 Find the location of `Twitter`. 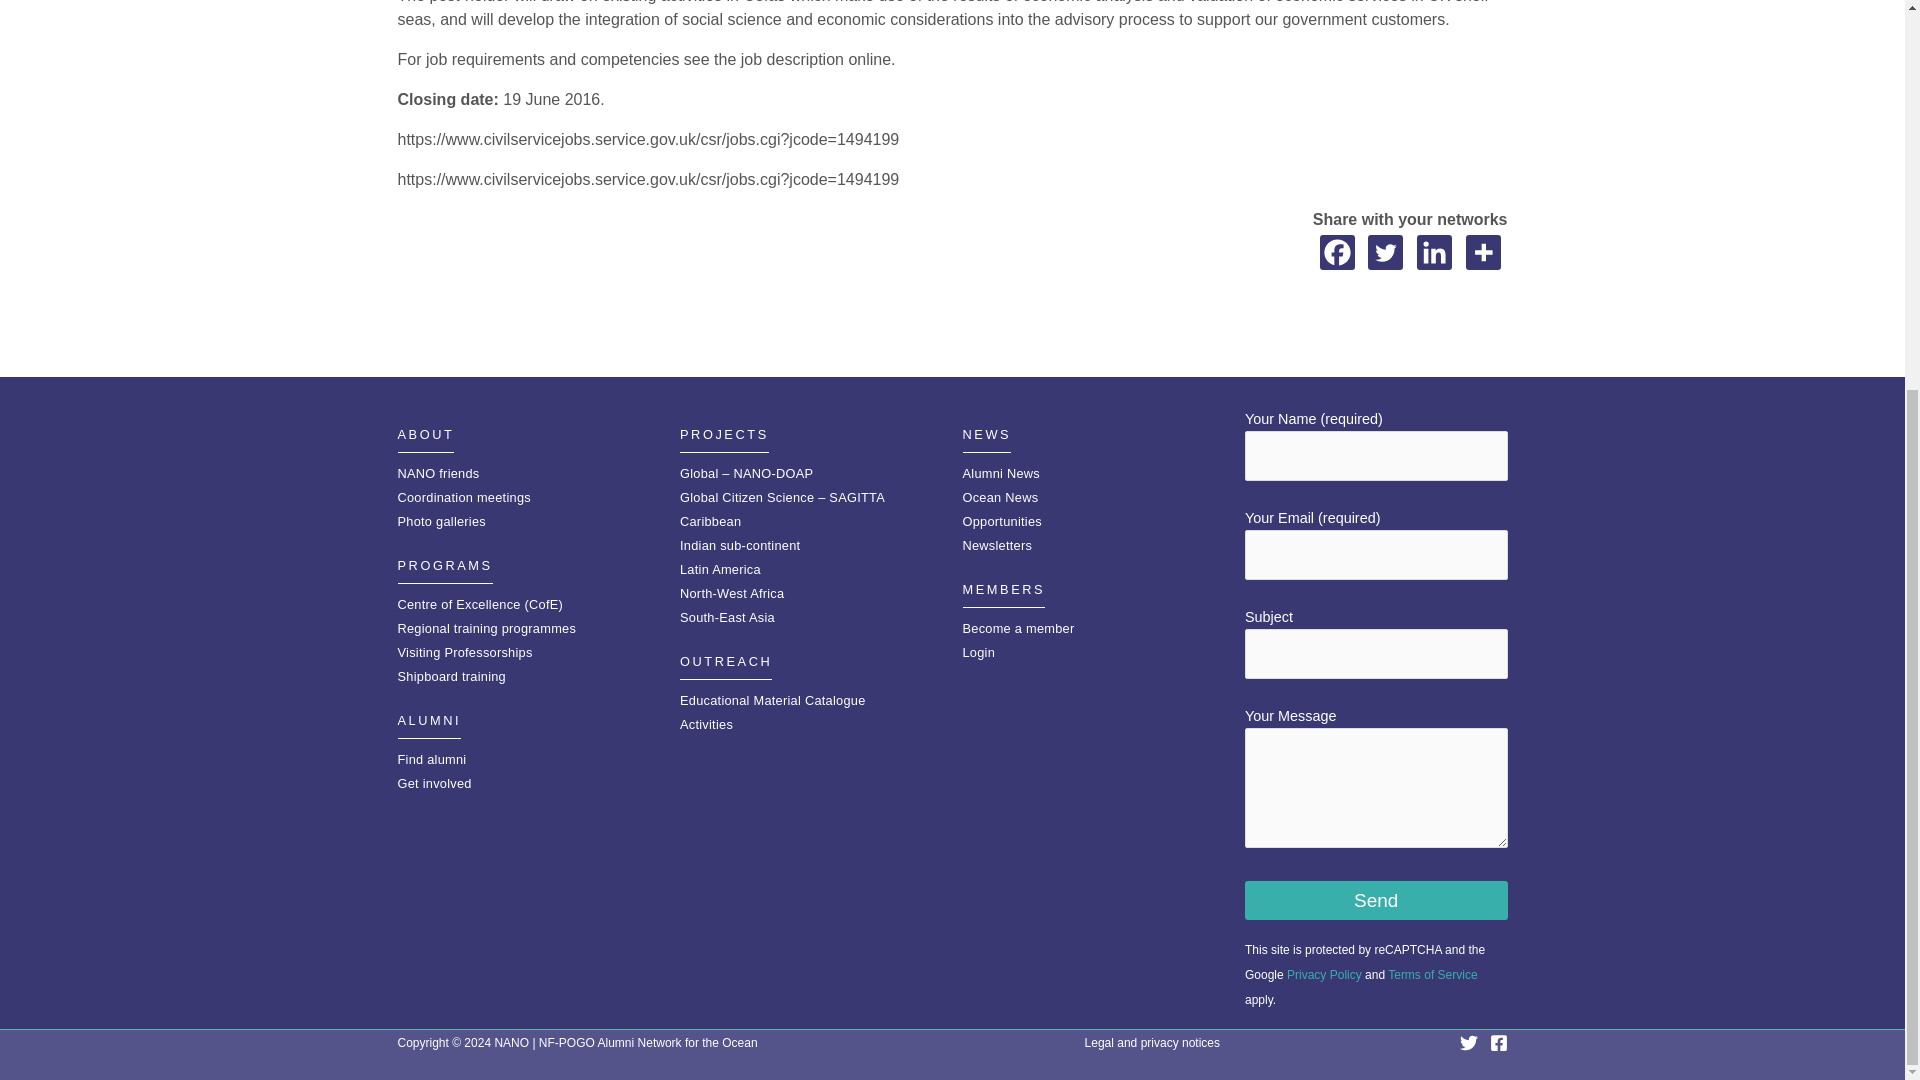

Twitter is located at coordinates (1385, 252).